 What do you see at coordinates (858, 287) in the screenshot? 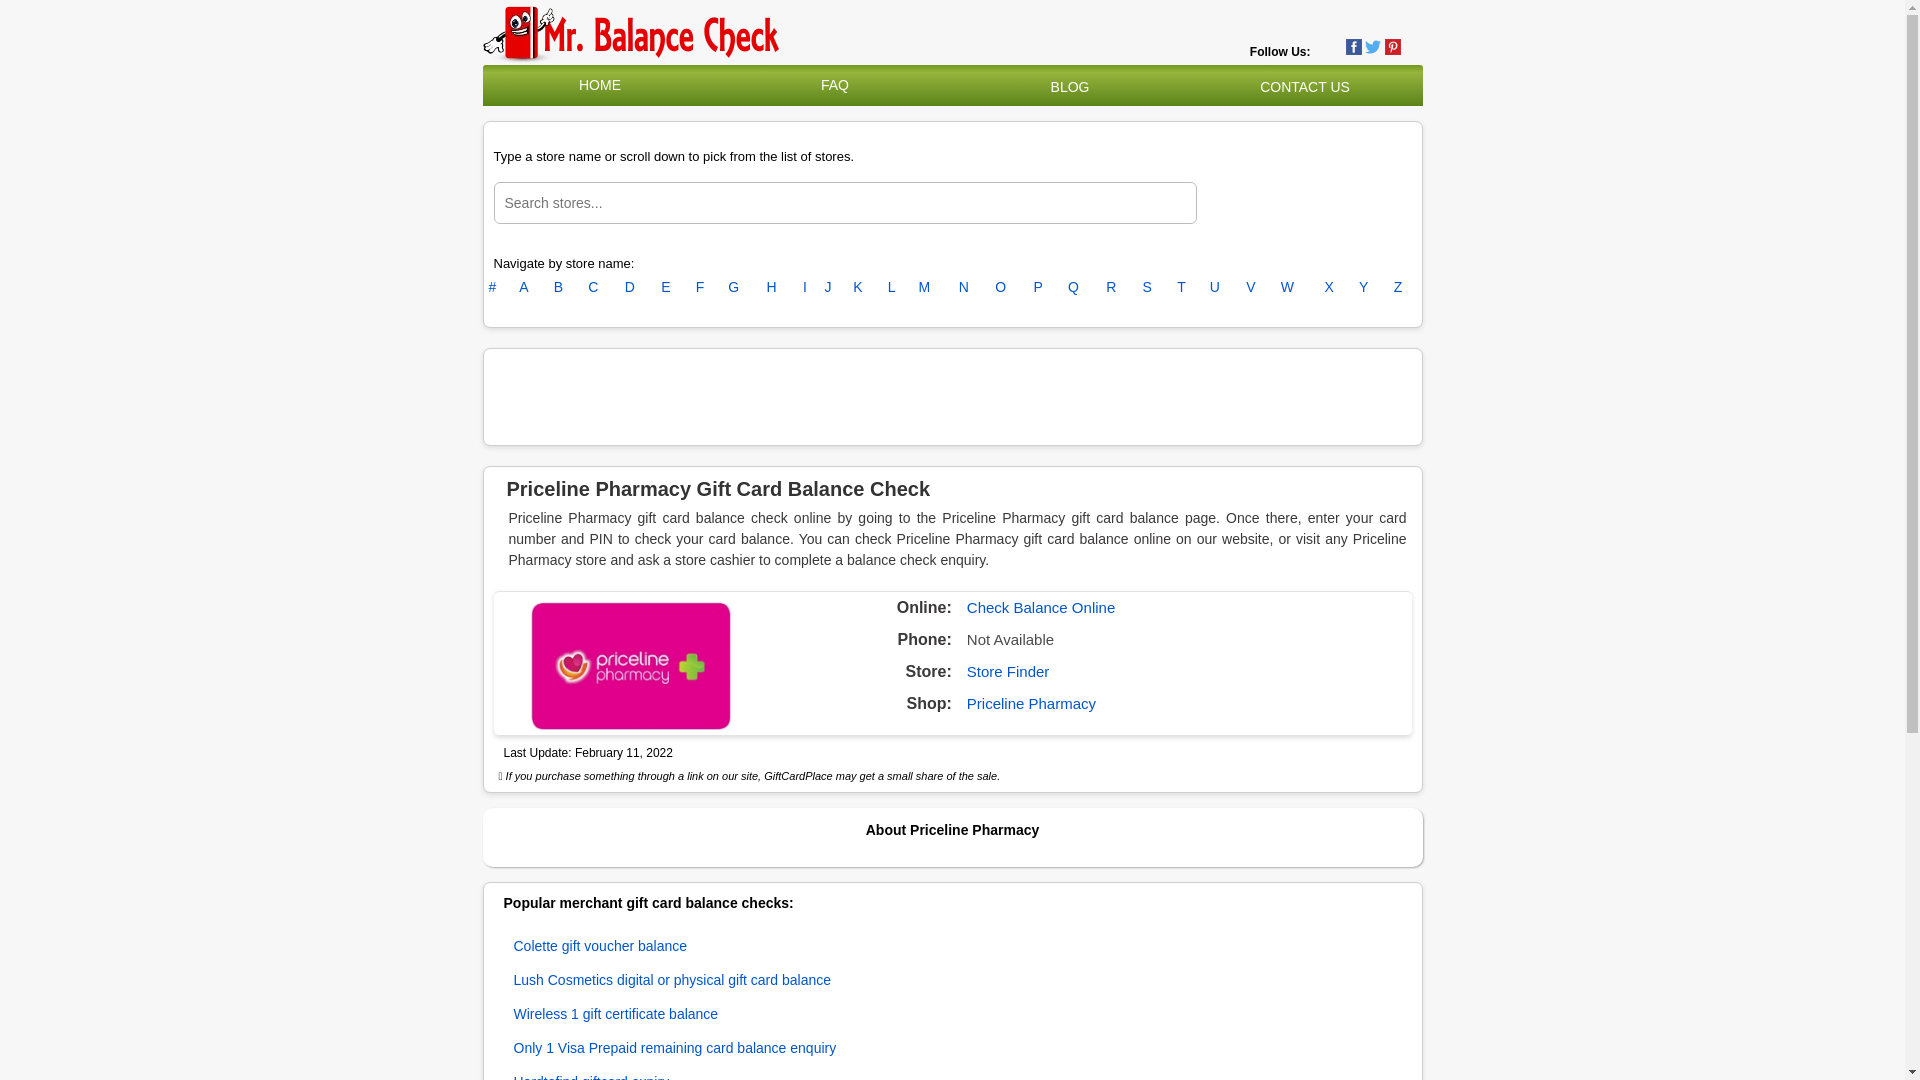
I see `K` at bounding box center [858, 287].